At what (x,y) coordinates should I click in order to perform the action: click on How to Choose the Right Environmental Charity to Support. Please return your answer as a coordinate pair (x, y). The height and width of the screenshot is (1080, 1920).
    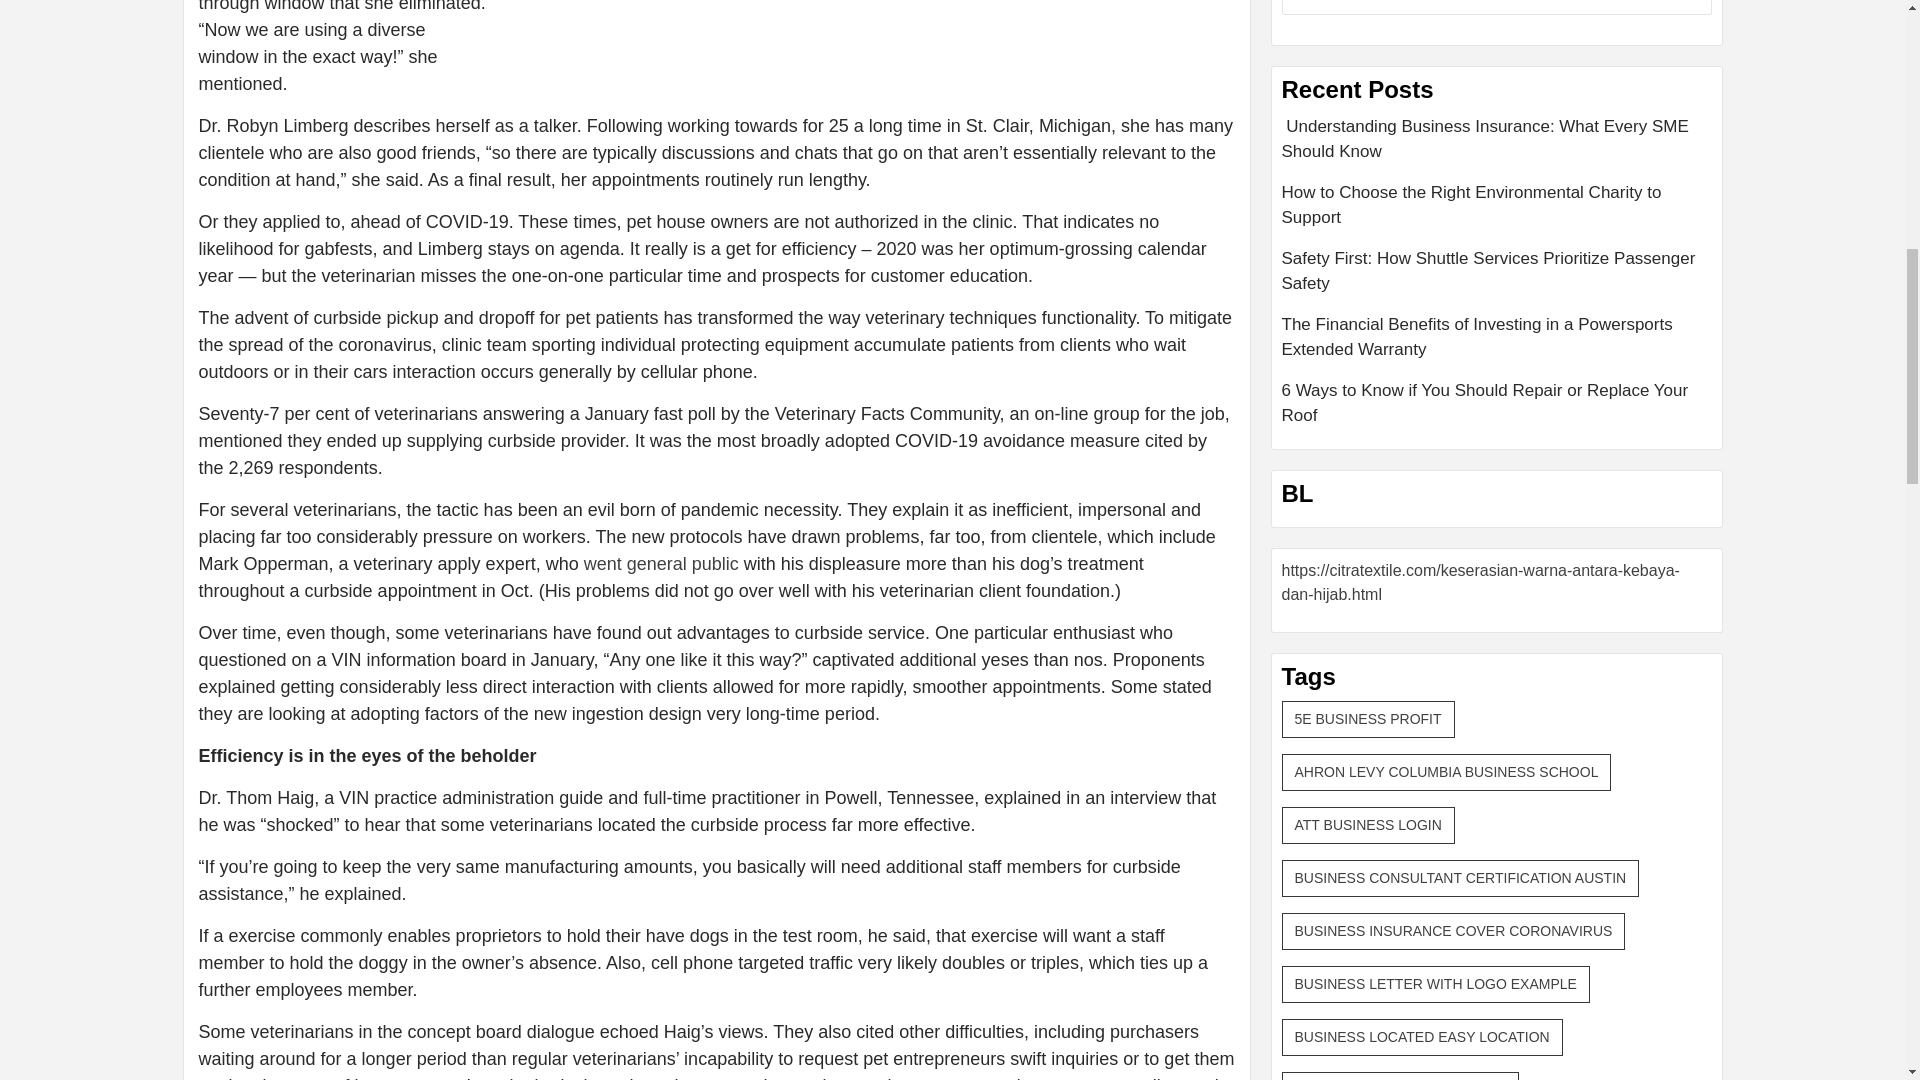
    Looking at the image, I should click on (1497, 213).